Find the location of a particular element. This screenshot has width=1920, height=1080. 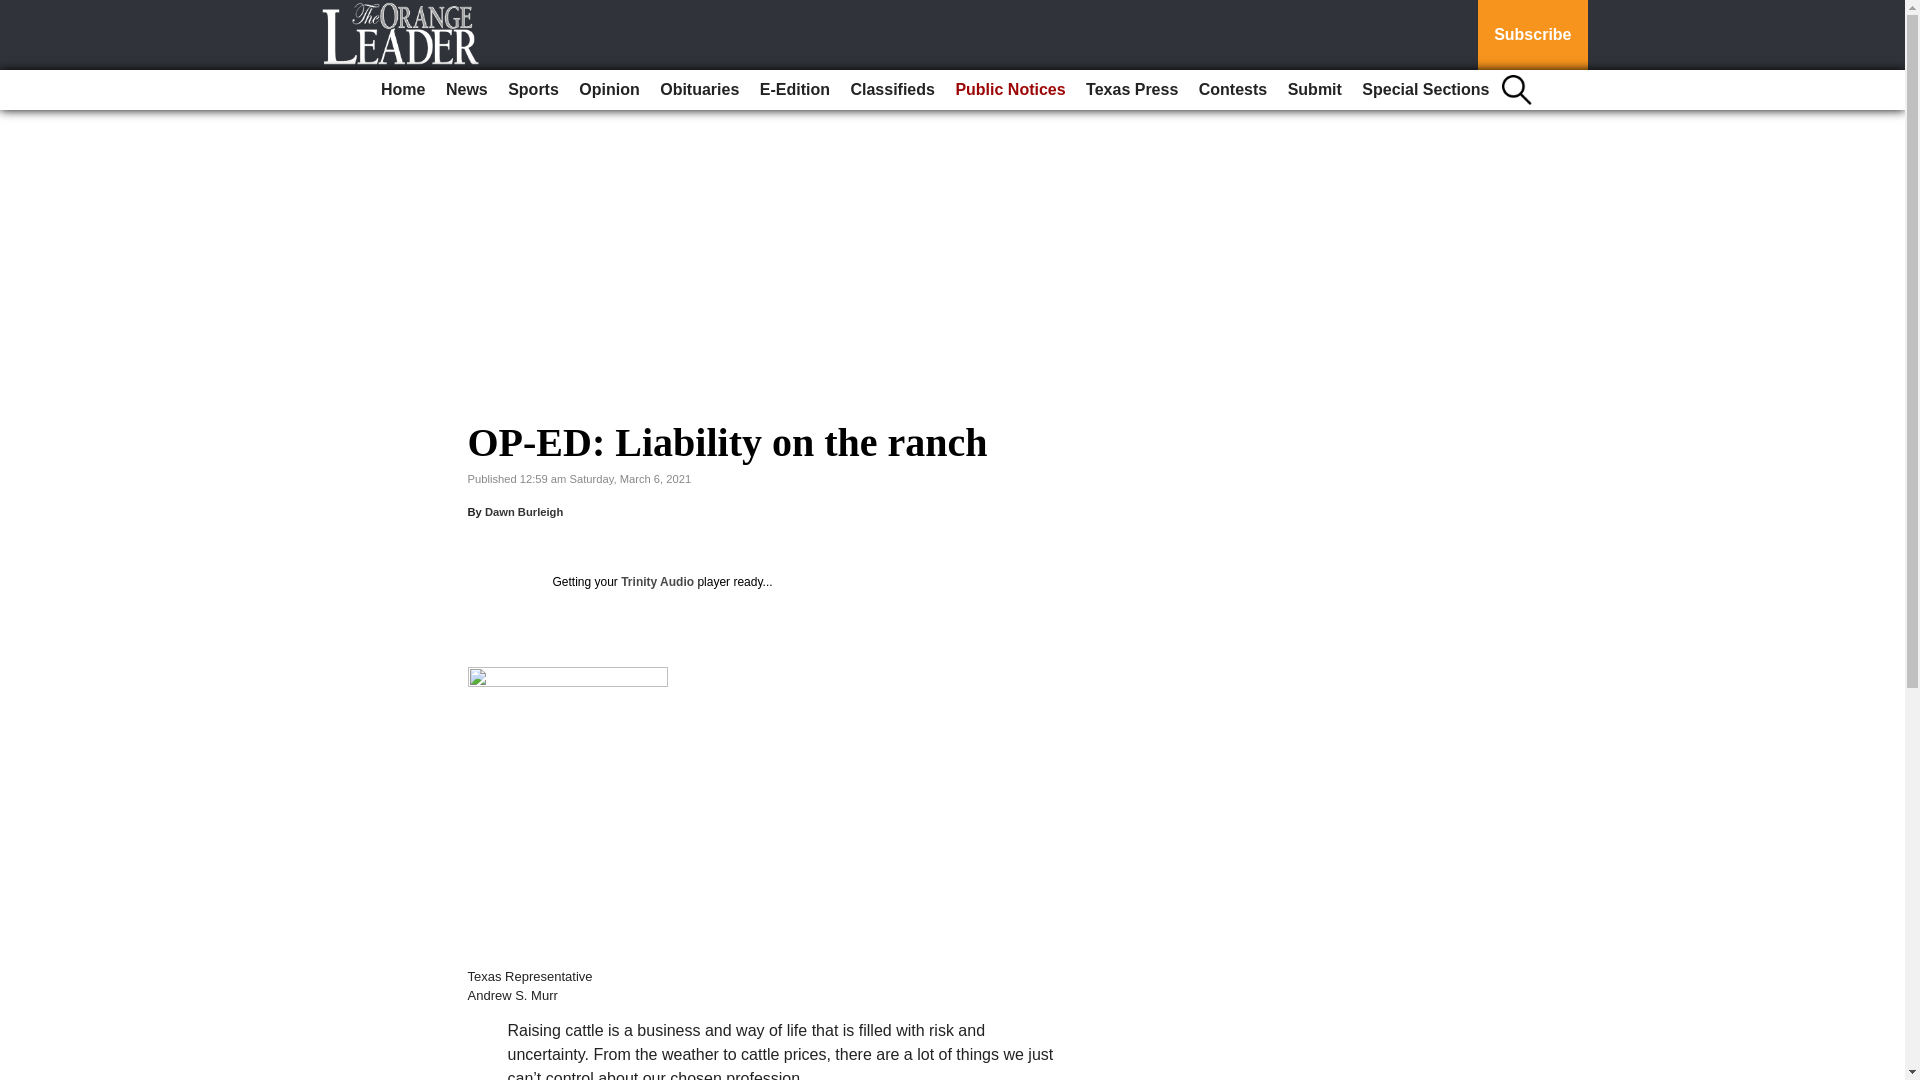

Classifieds is located at coordinates (892, 90).